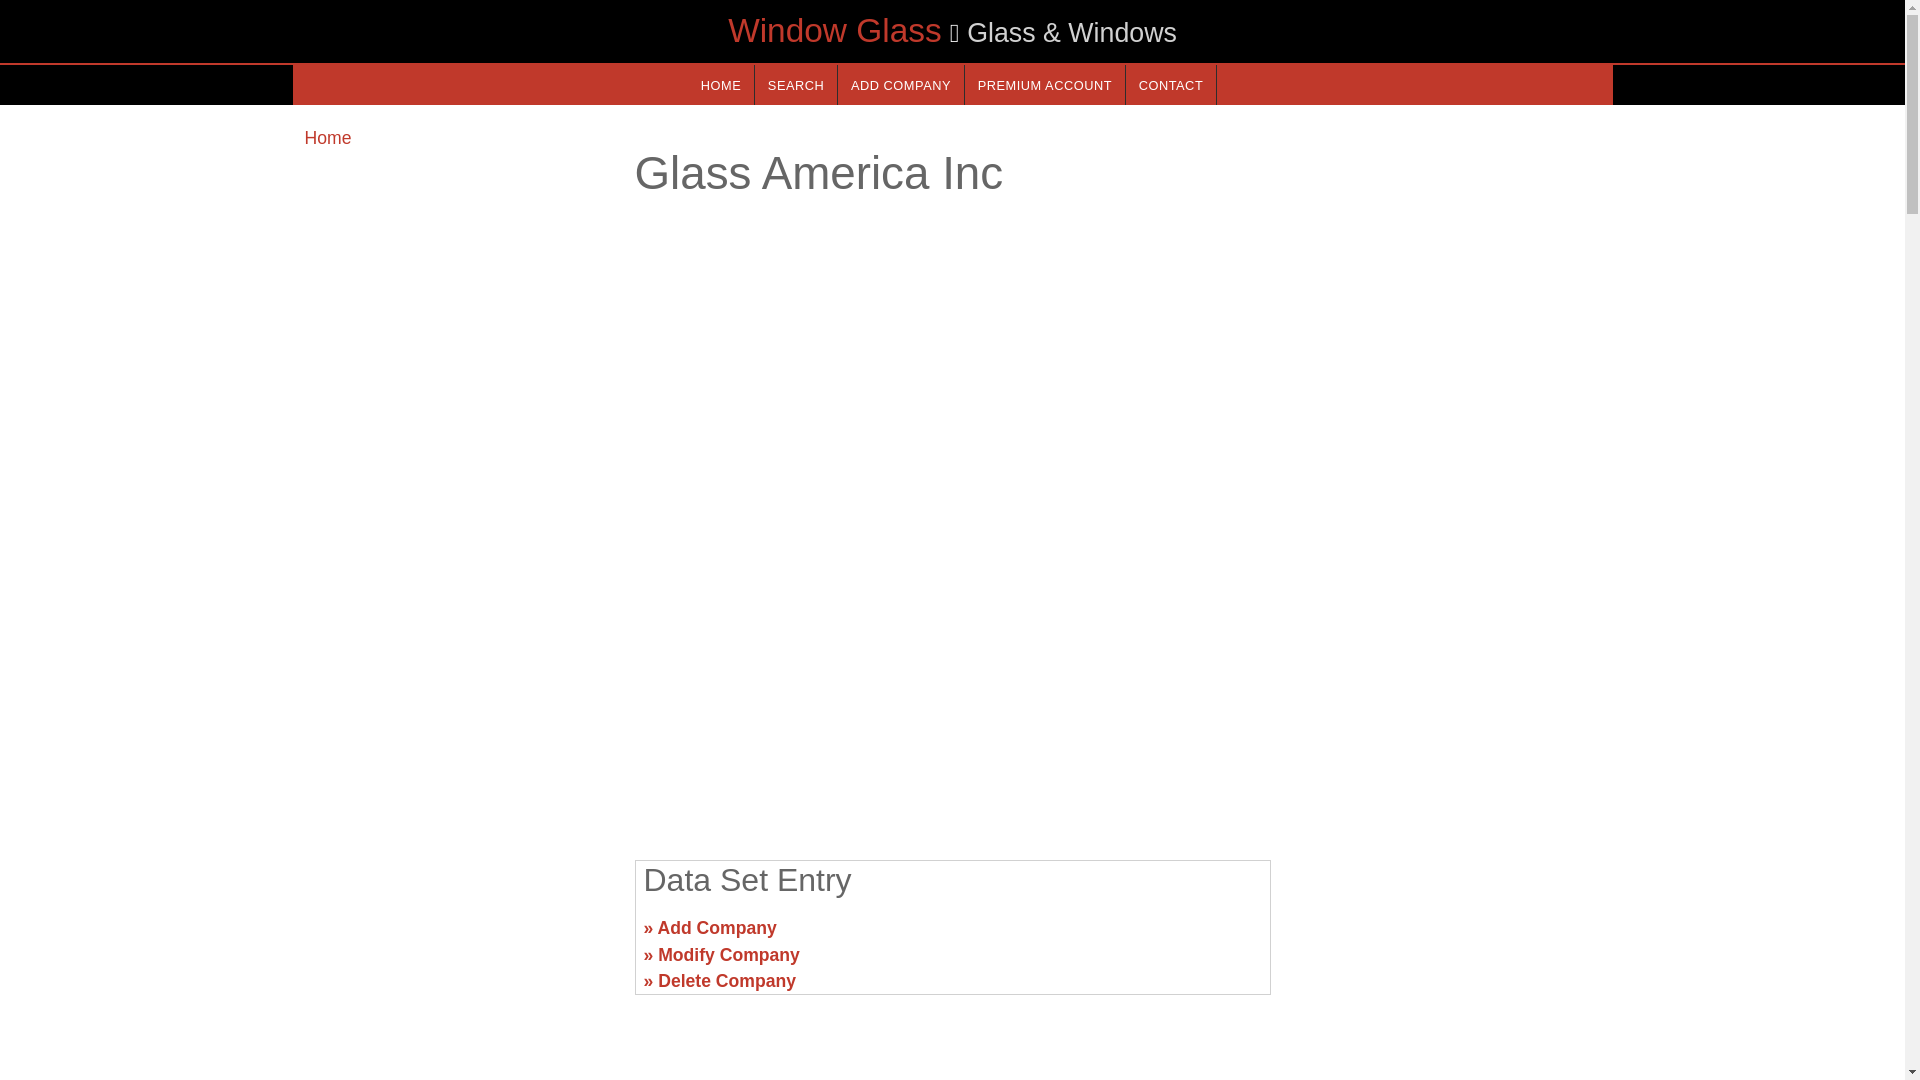 The width and height of the screenshot is (1920, 1080). Describe the element at coordinates (1045, 84) in the screenshot. I see `Premium account` at that location.